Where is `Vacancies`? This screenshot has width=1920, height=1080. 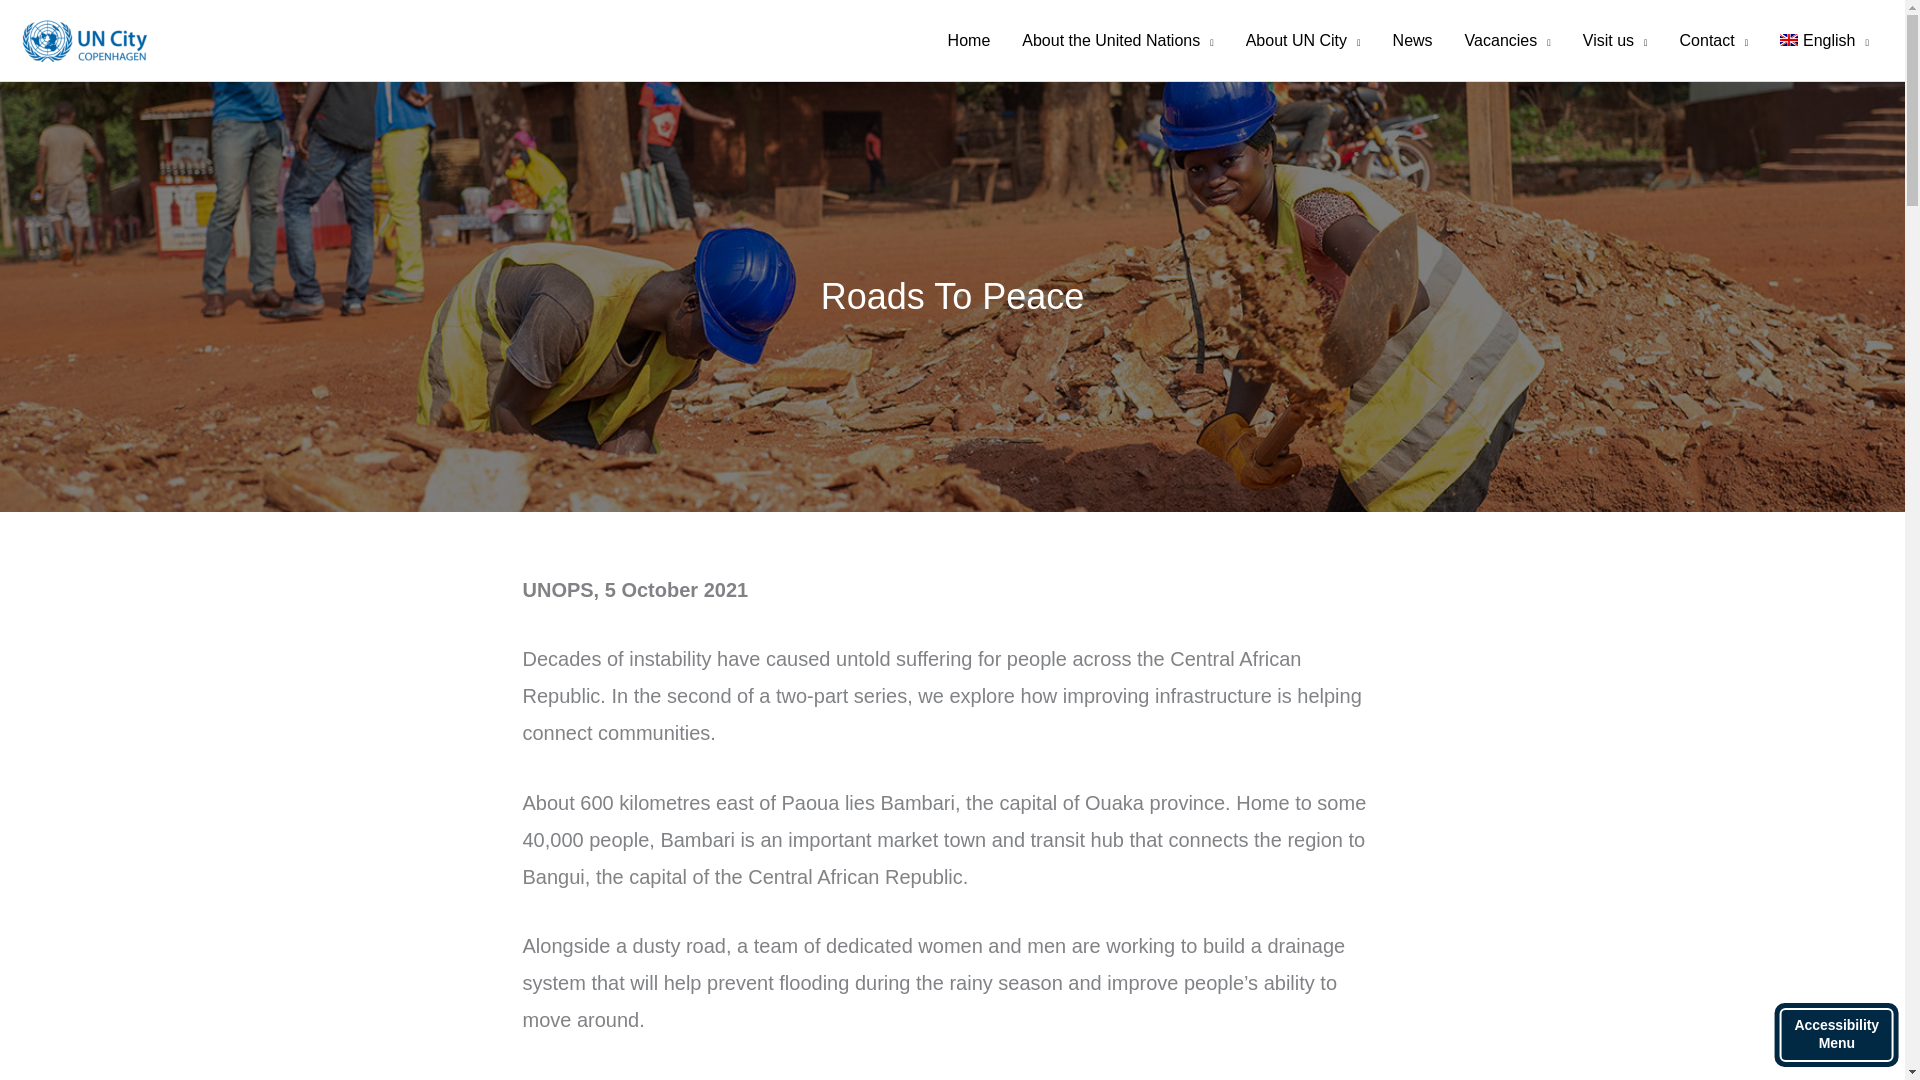 Vacancies is located at coordinates (1508, 40).